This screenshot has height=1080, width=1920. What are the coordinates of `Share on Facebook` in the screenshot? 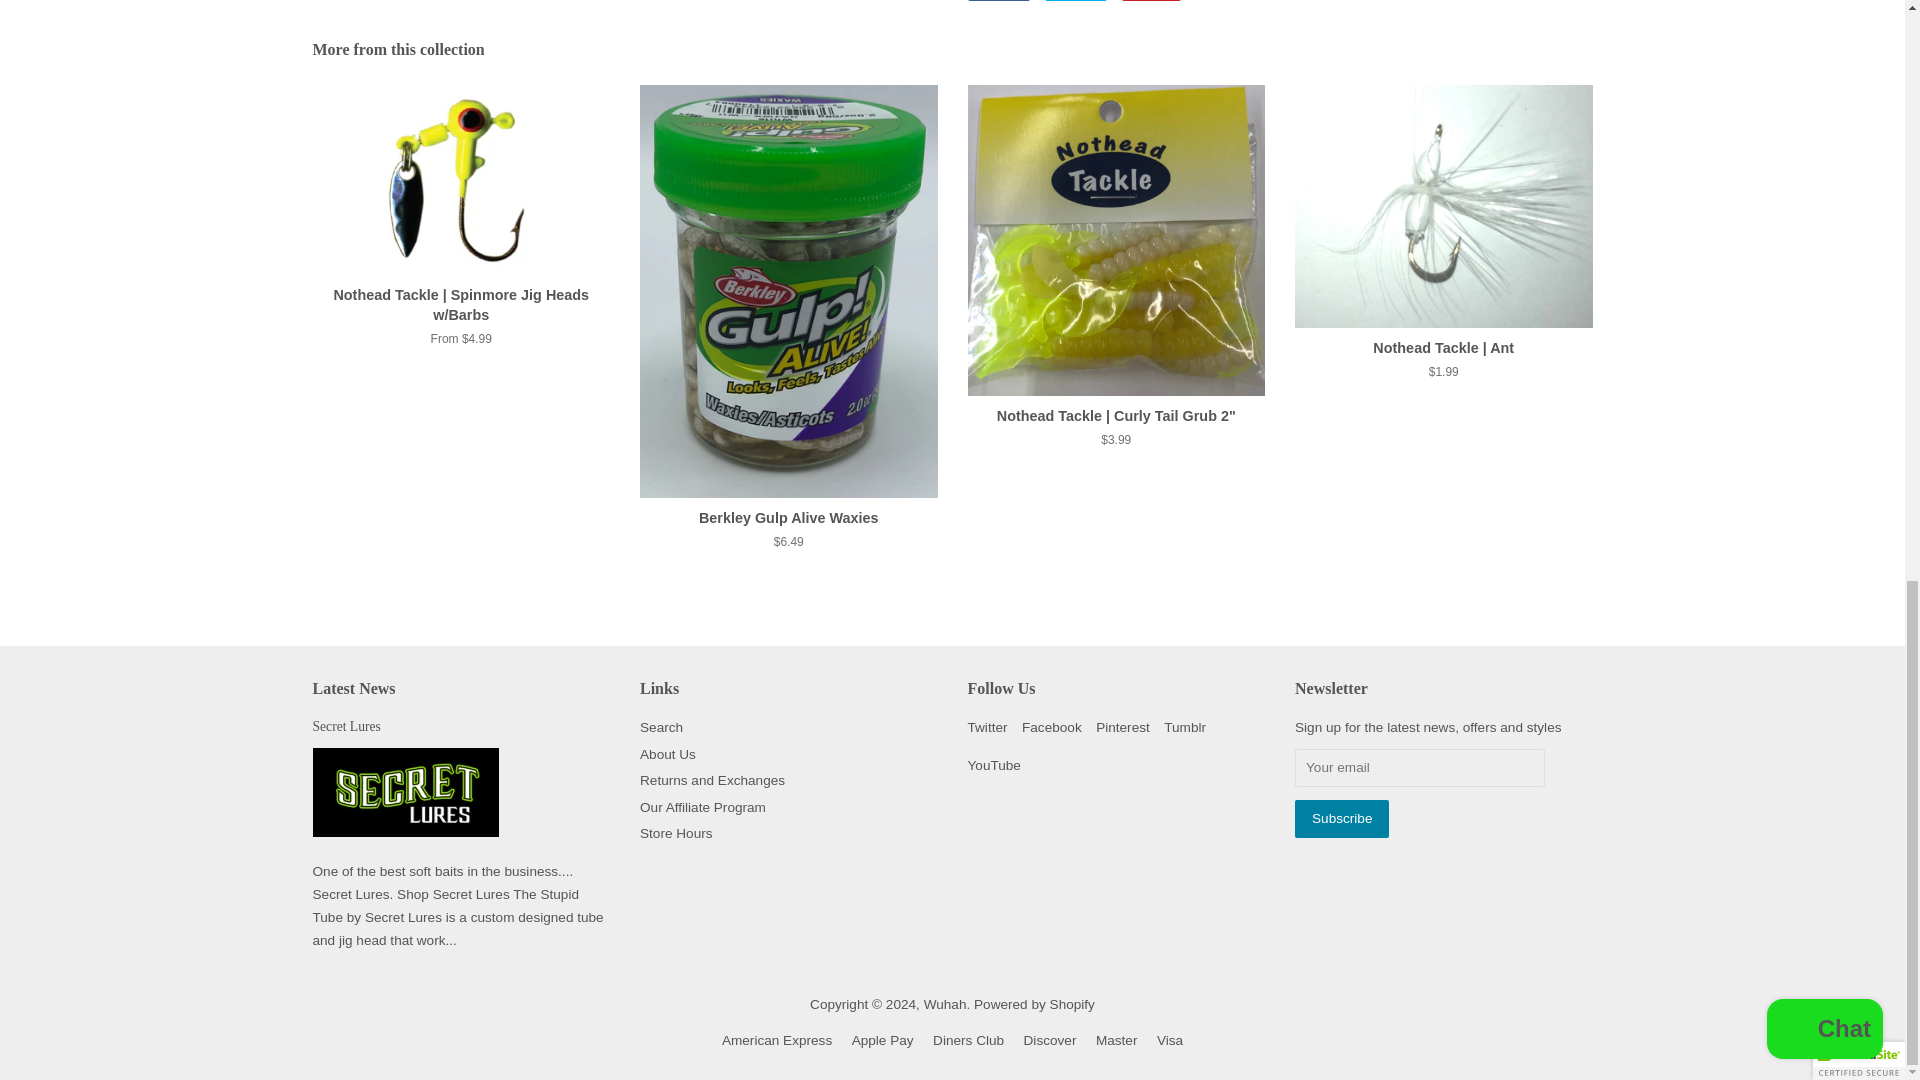 It's located at (999, 0).